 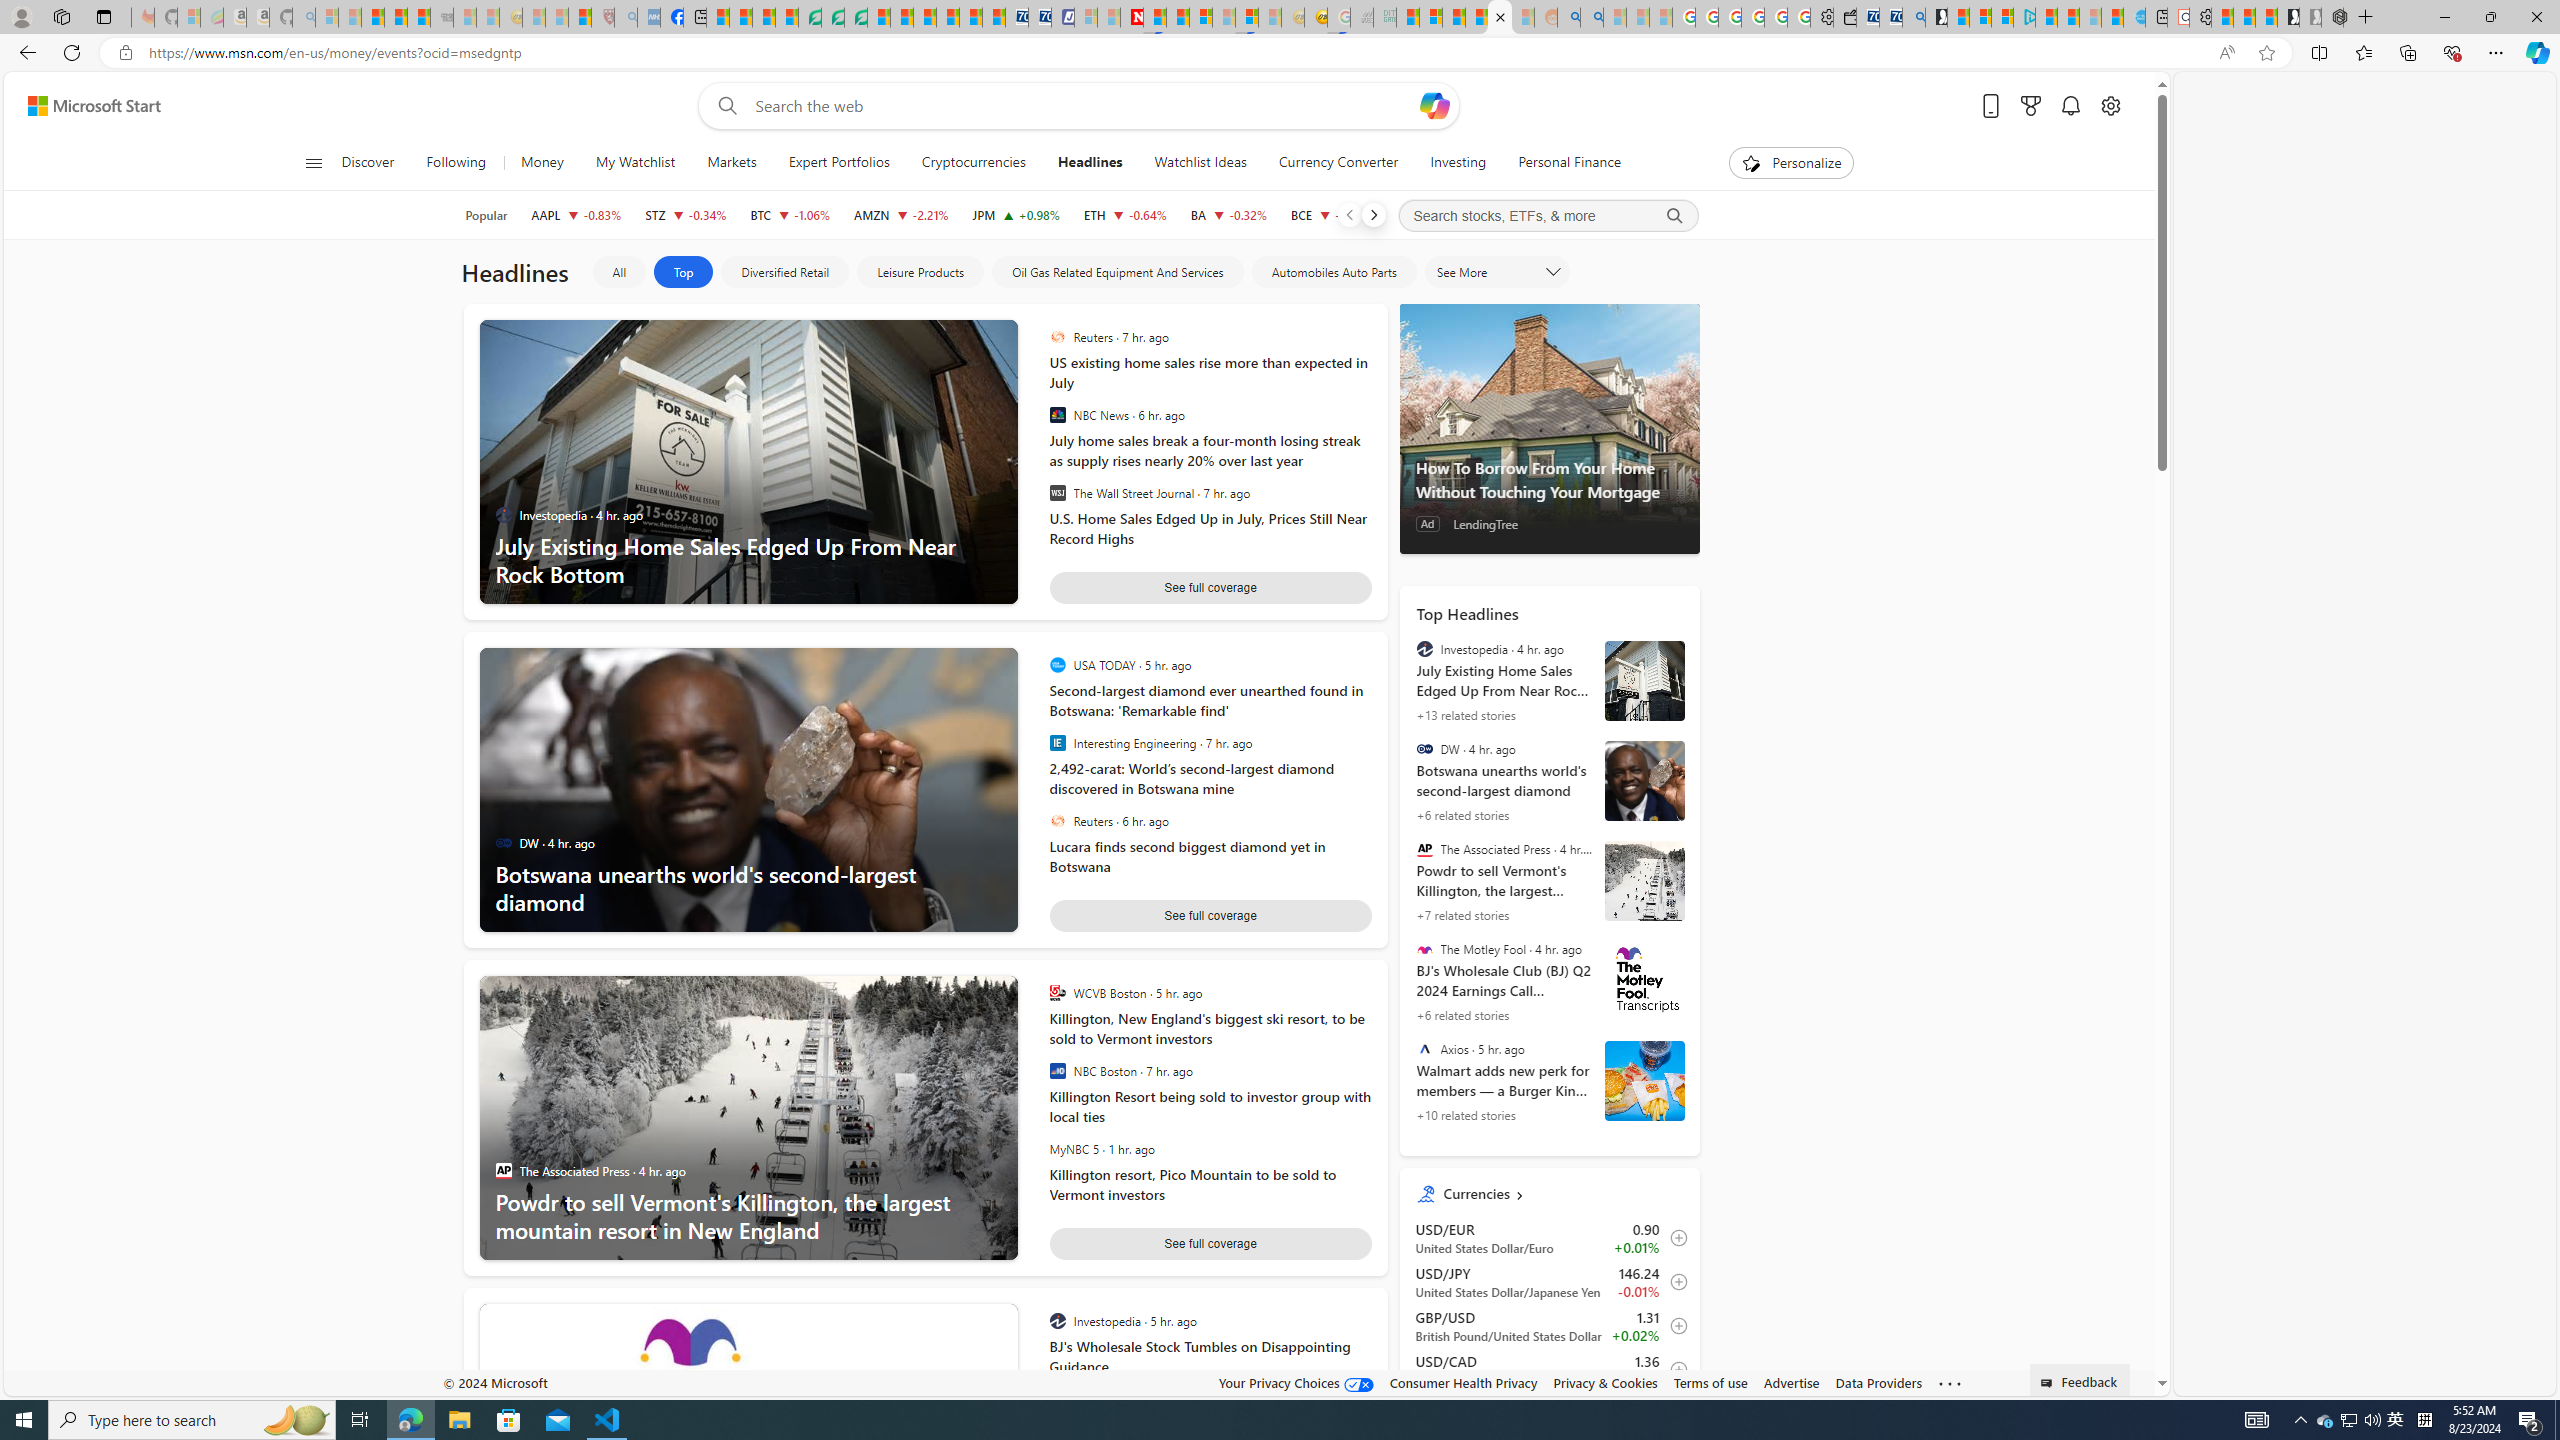 I want to click on The Wall Street Journal, so click(x=1056, y=494).